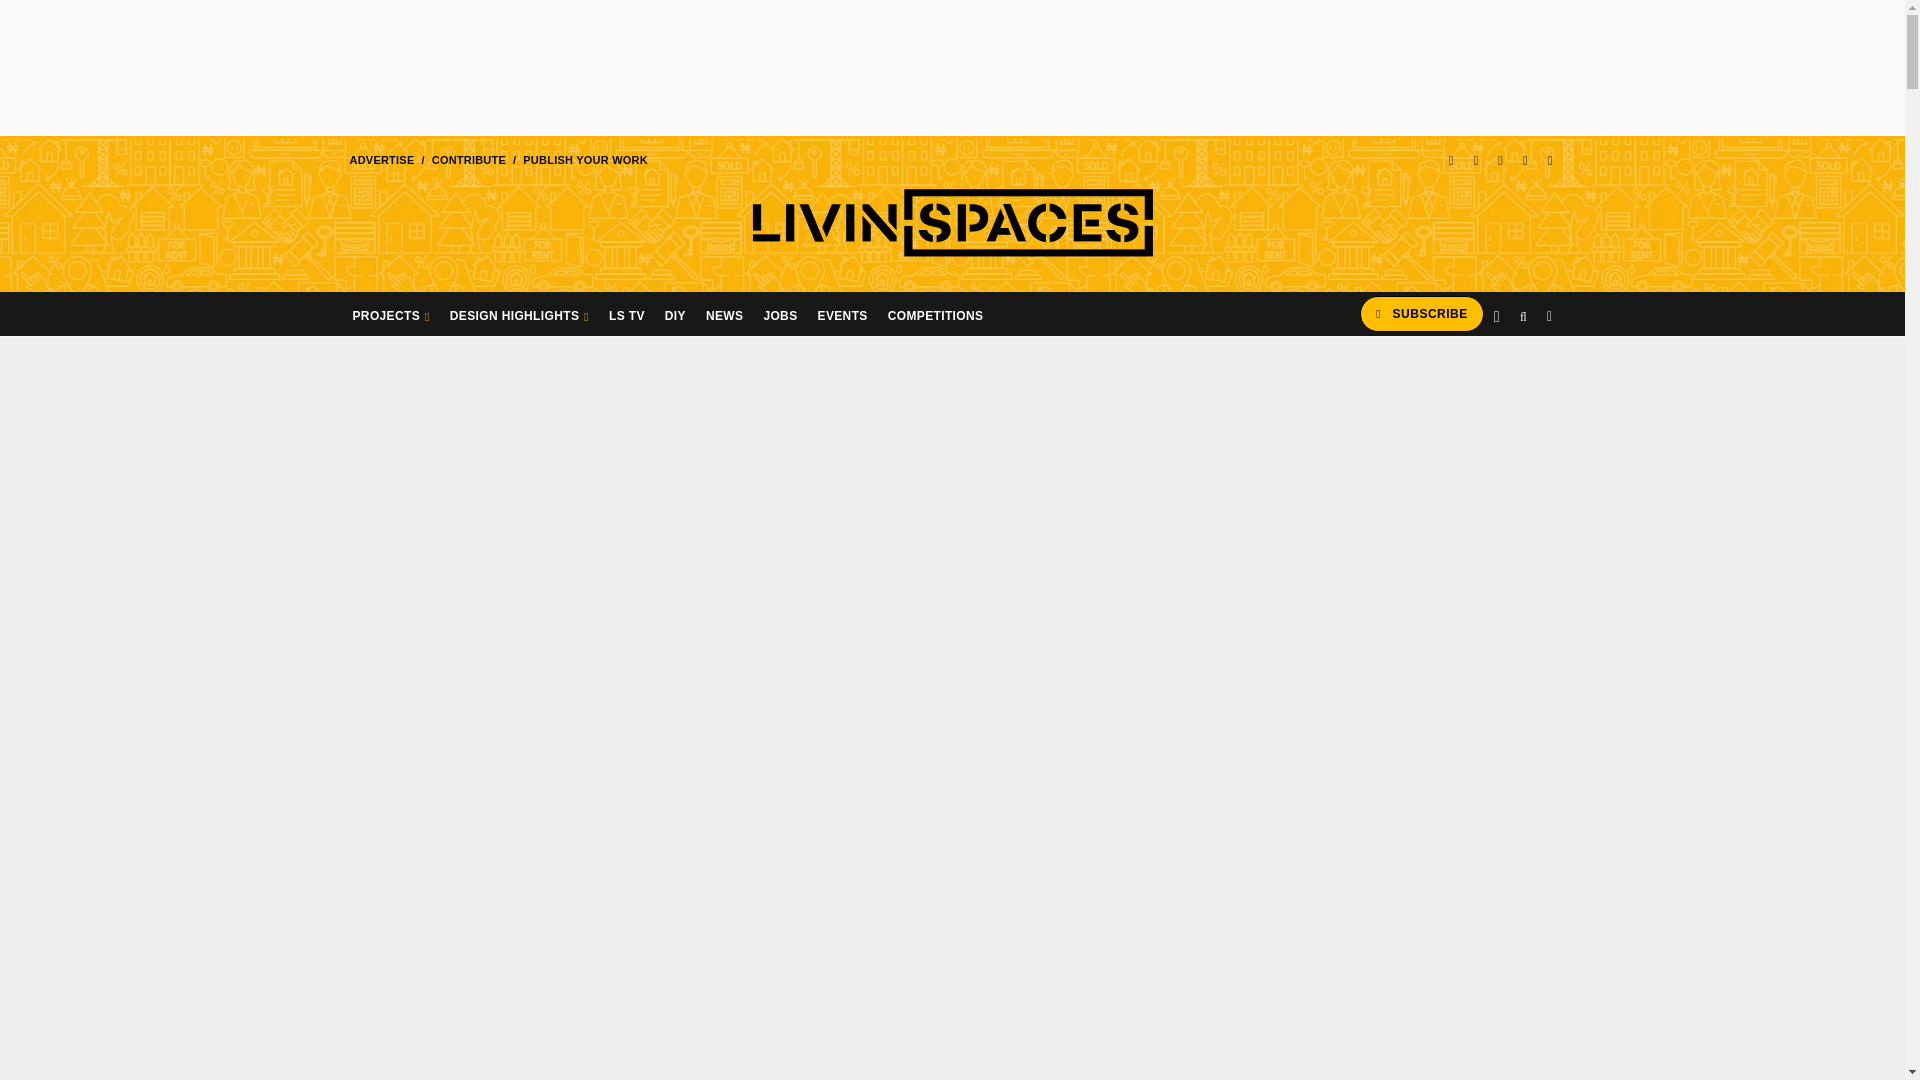 This screenshot has width=1920, height=1080. Describe the element at coordinates (626, 313) in the screenshot. I see `LS TV` at that location.